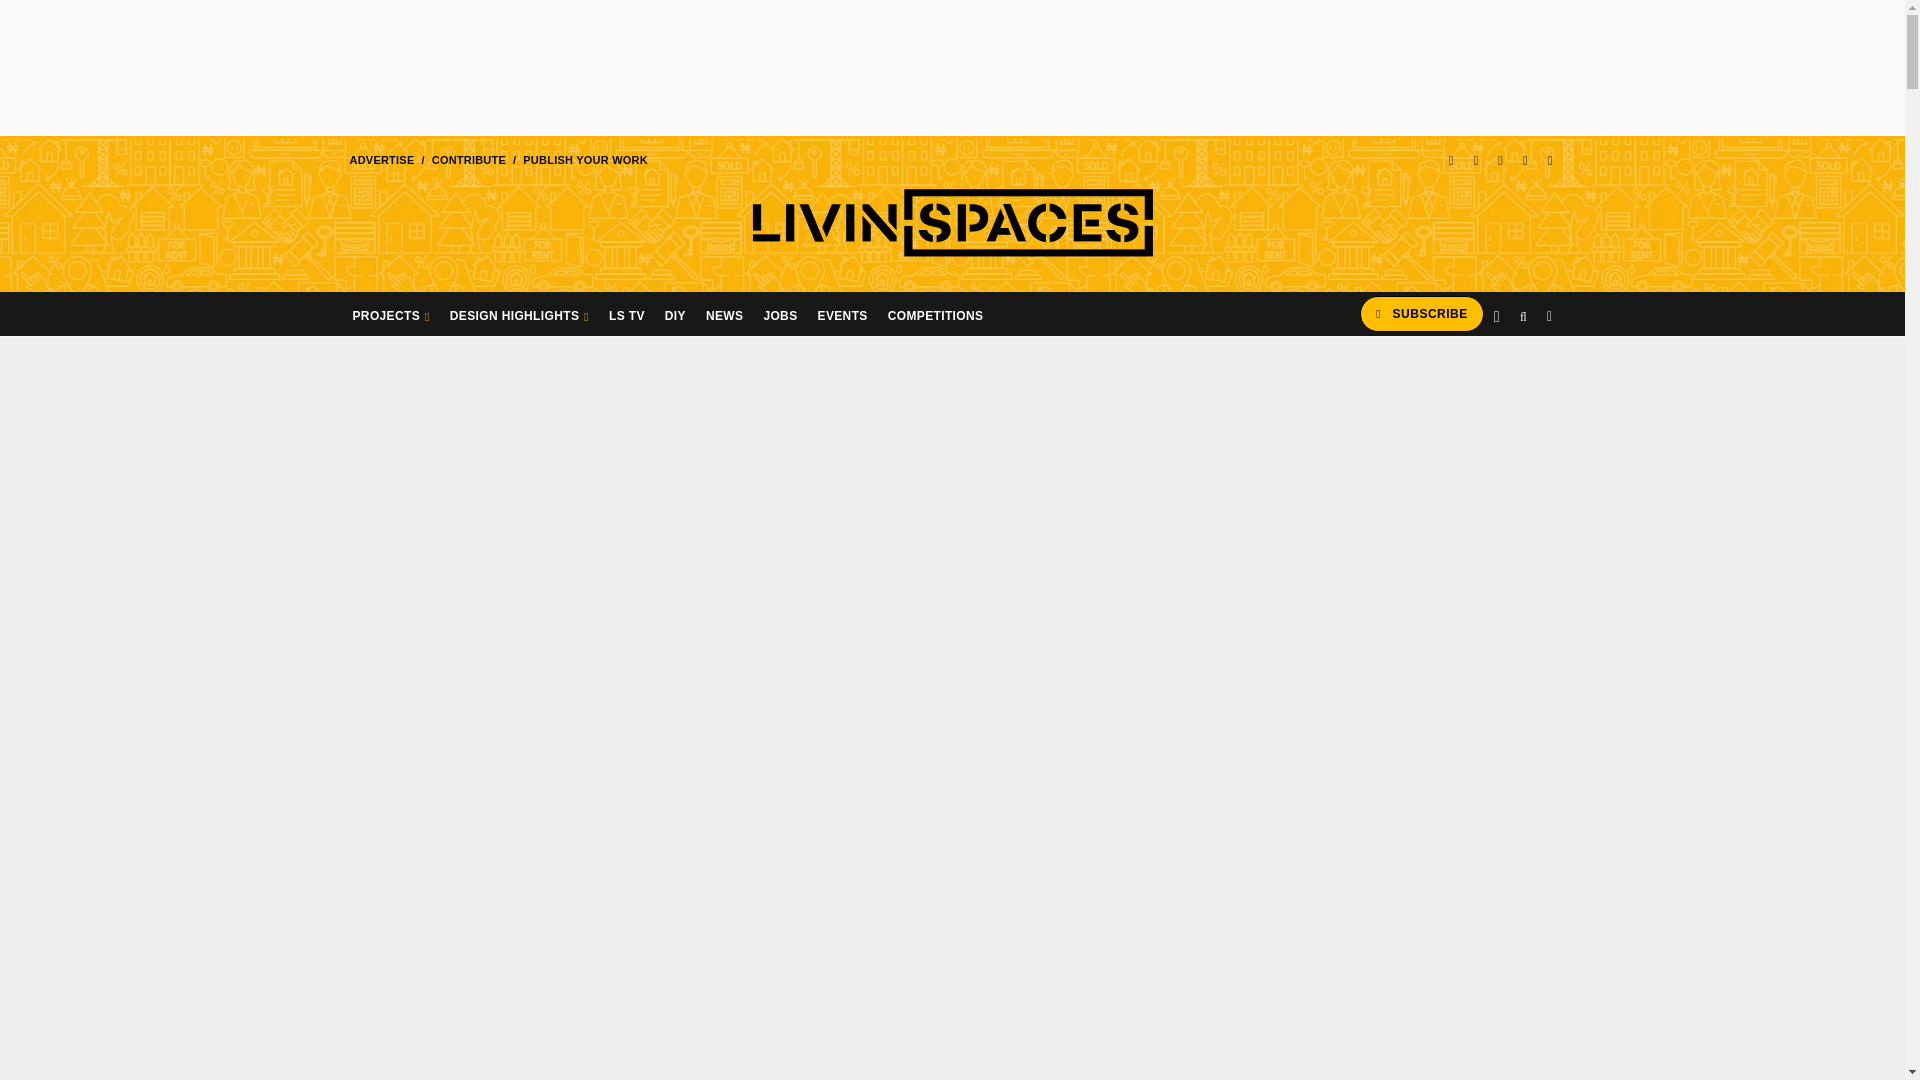 This screenshot has width=1920, height=1080. Describe the element at coordinates (626, 313) in the screenshot. I see `LS TV` at that location.